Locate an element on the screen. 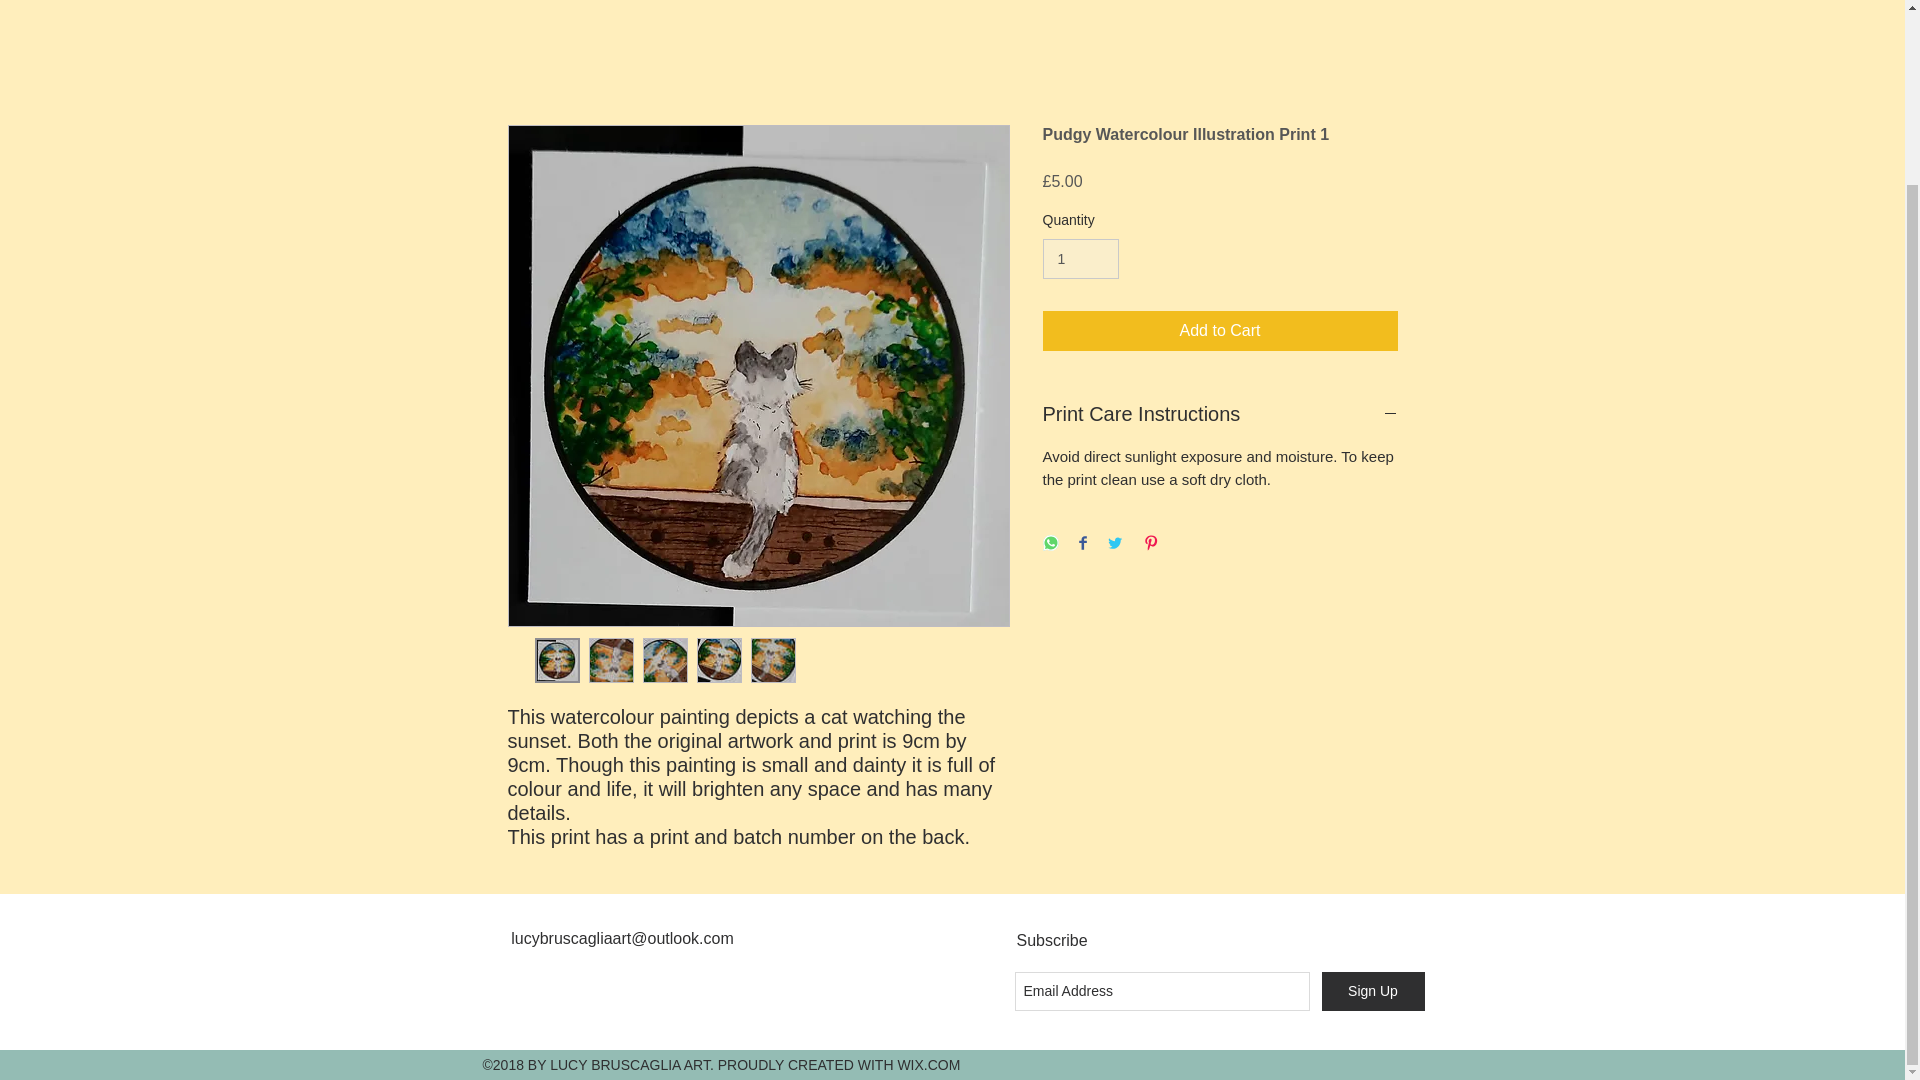  Print Care Instructions is located at coordinates (1220, 413).